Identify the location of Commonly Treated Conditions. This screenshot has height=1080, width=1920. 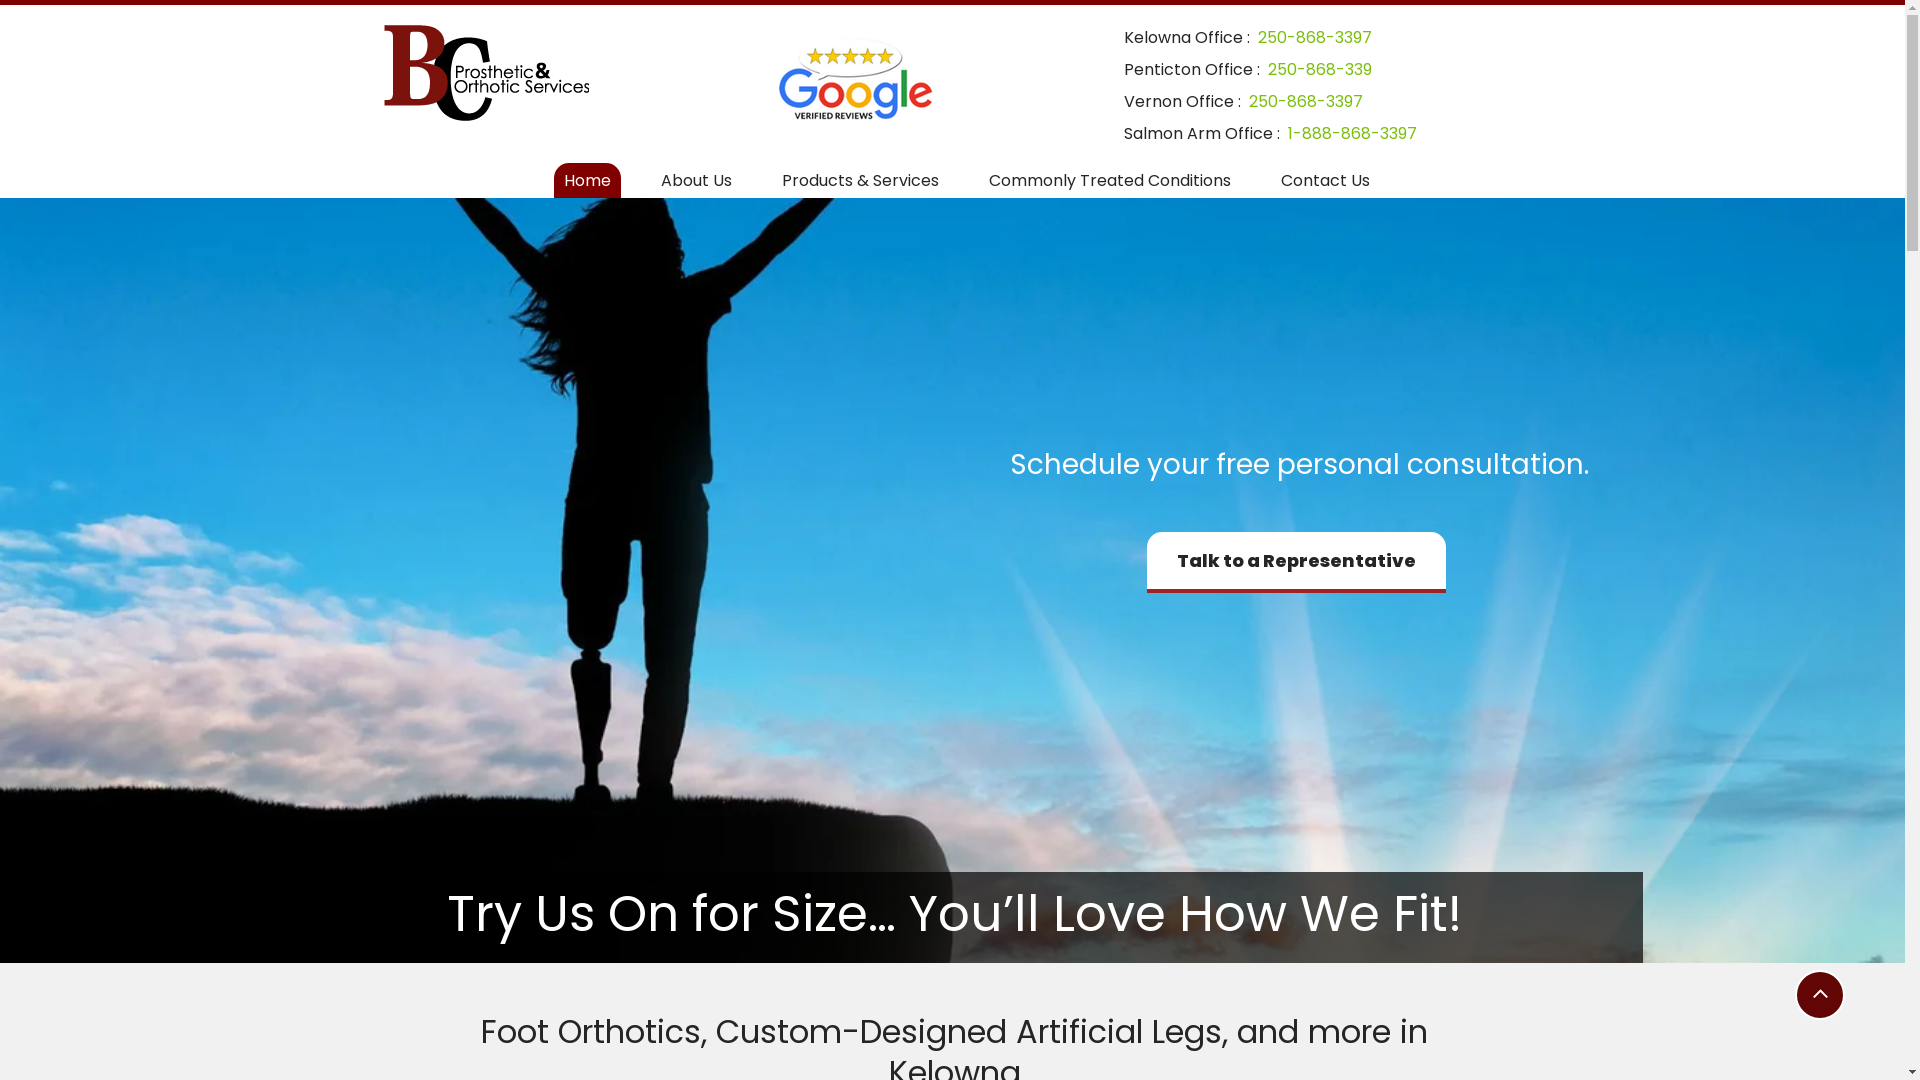
(1110, 180).